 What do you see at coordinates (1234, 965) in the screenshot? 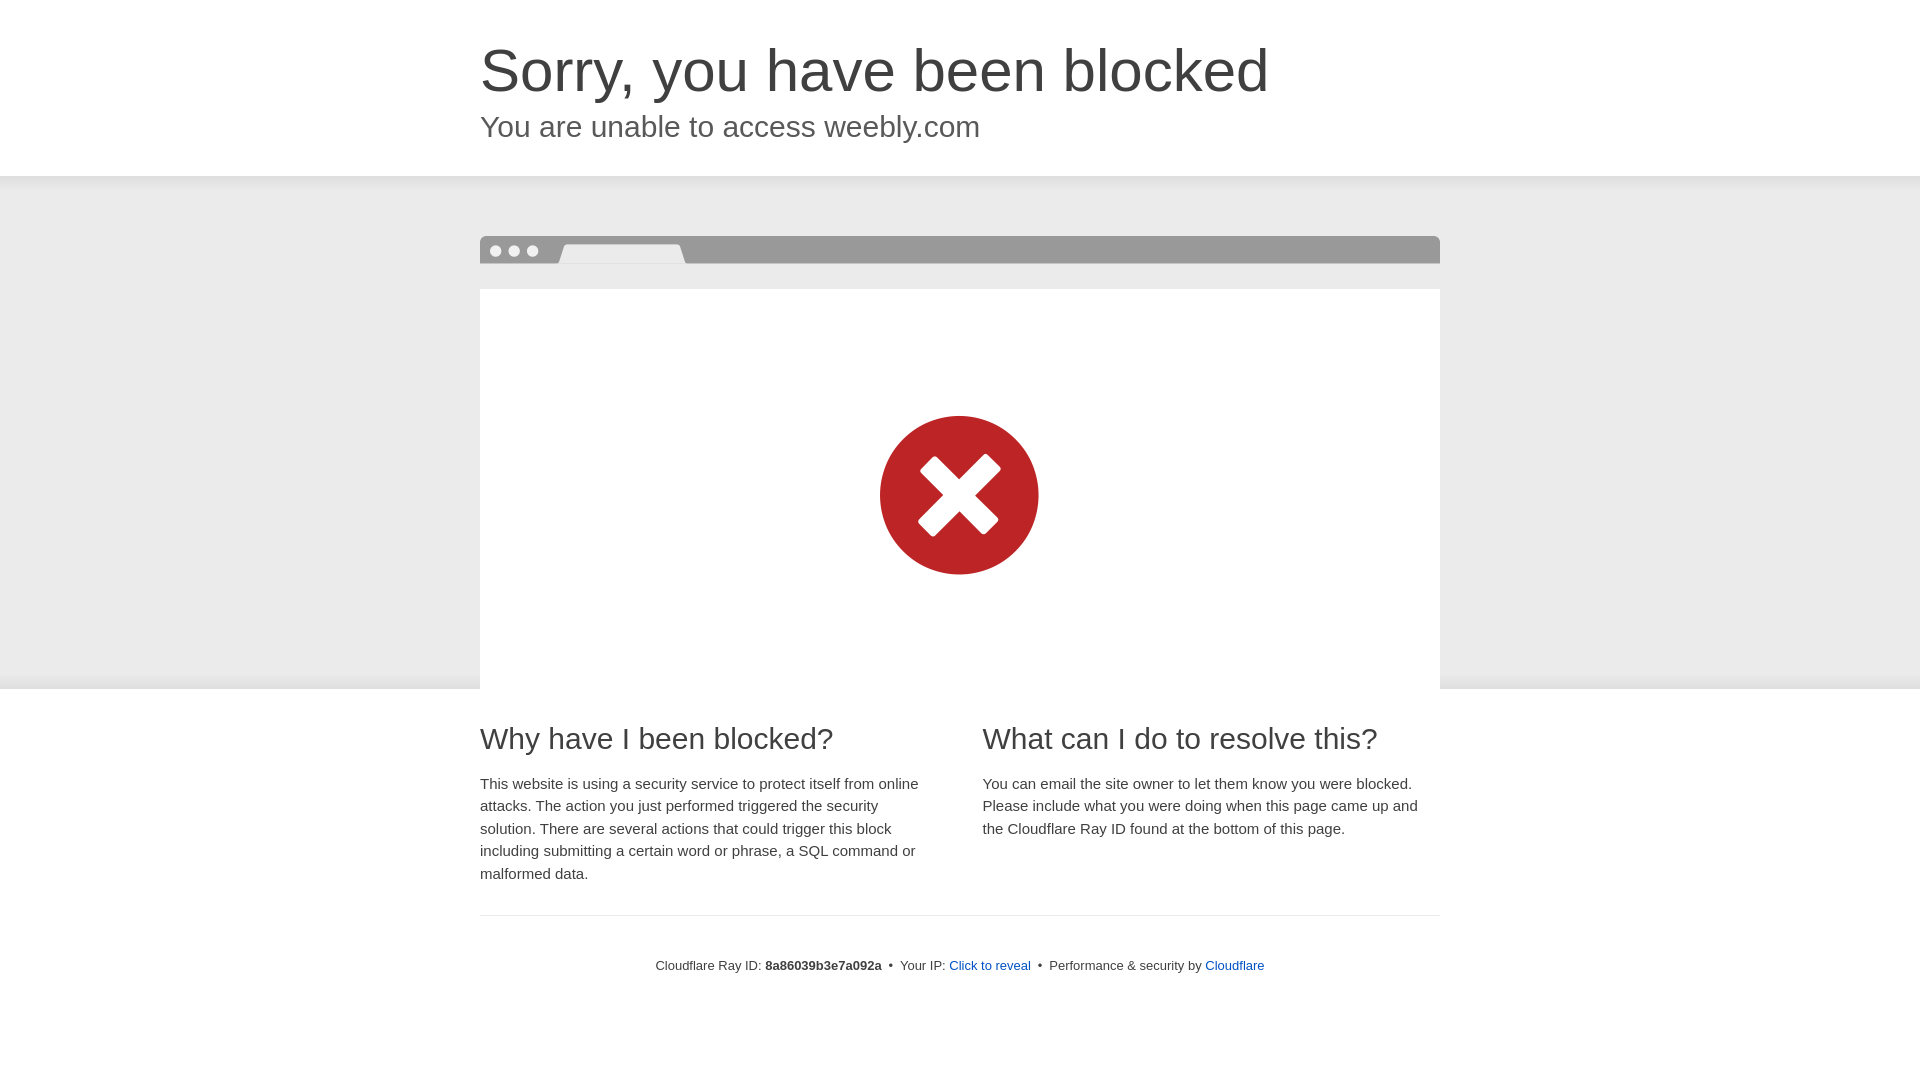
I see `Cloudflare` at bounding box center [1234, 965].